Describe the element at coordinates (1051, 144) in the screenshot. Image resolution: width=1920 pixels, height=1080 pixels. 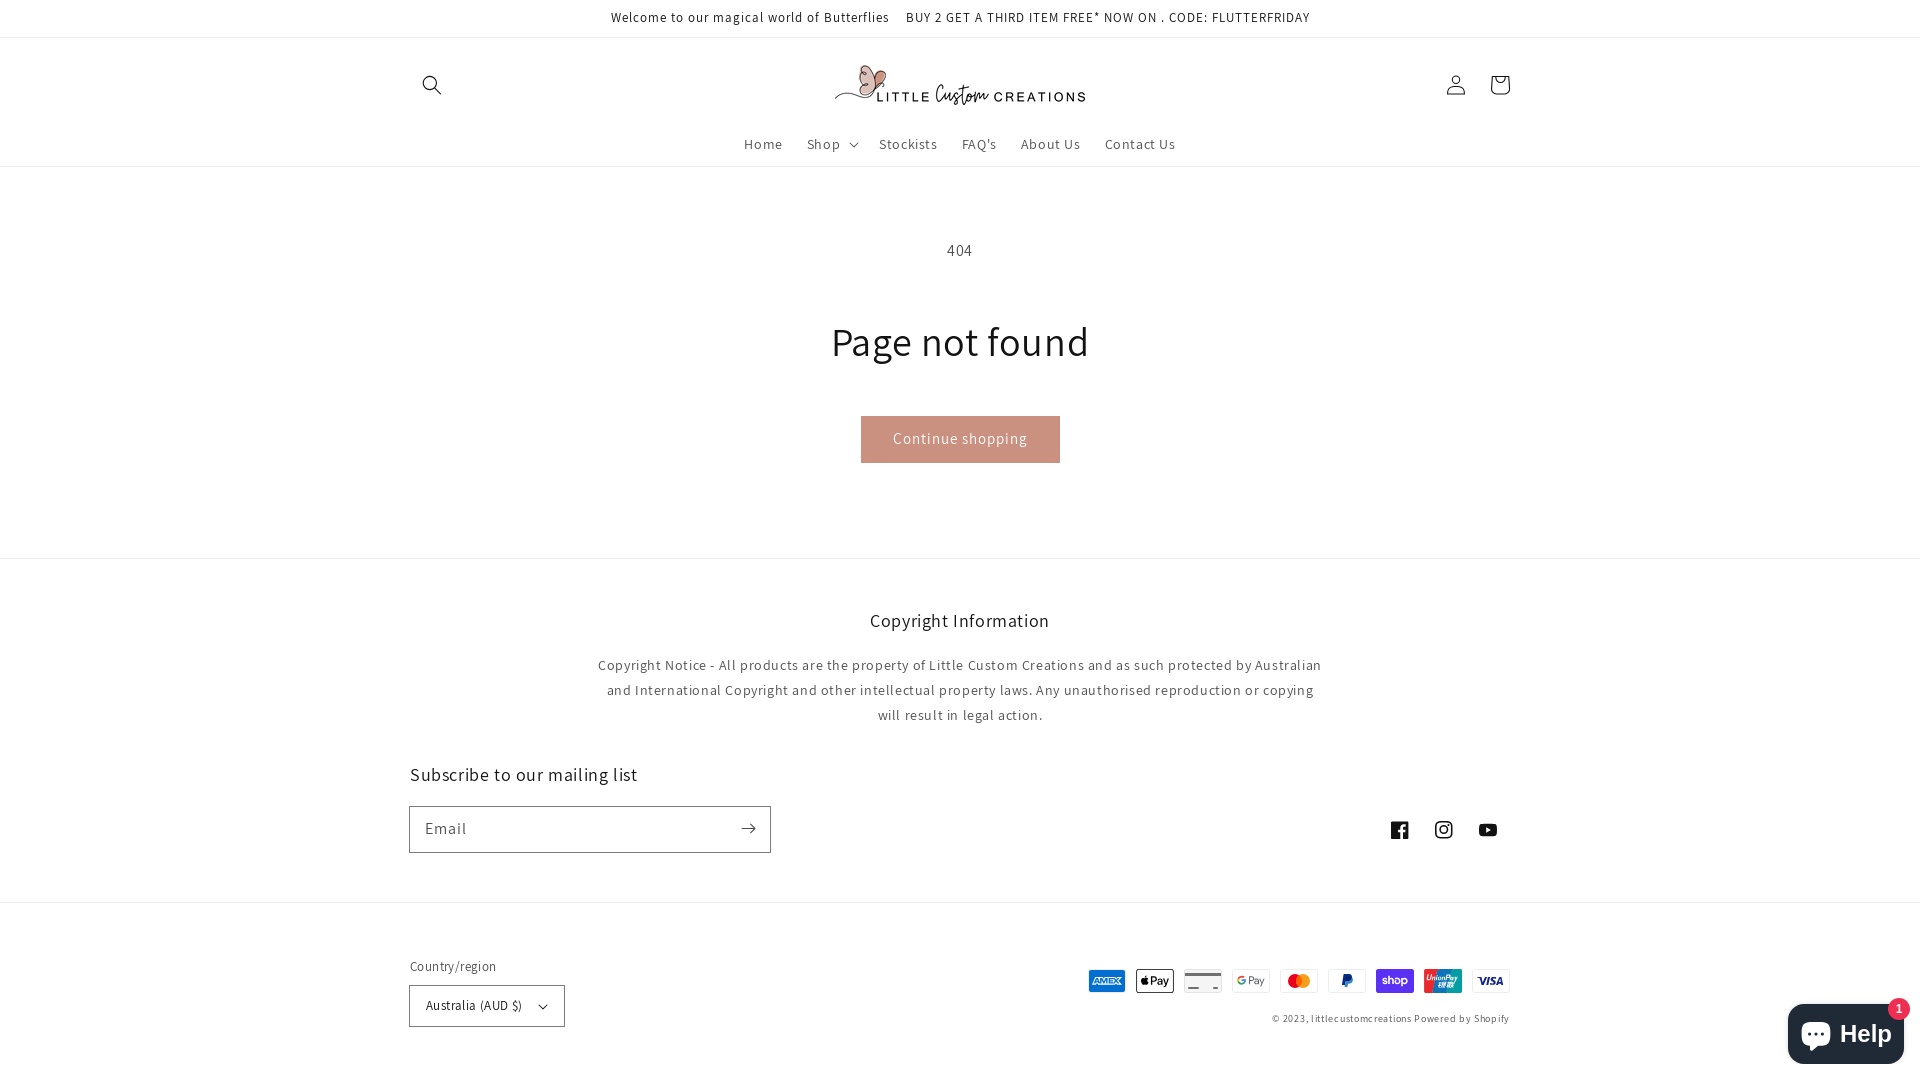
I see `About Us` at that location.